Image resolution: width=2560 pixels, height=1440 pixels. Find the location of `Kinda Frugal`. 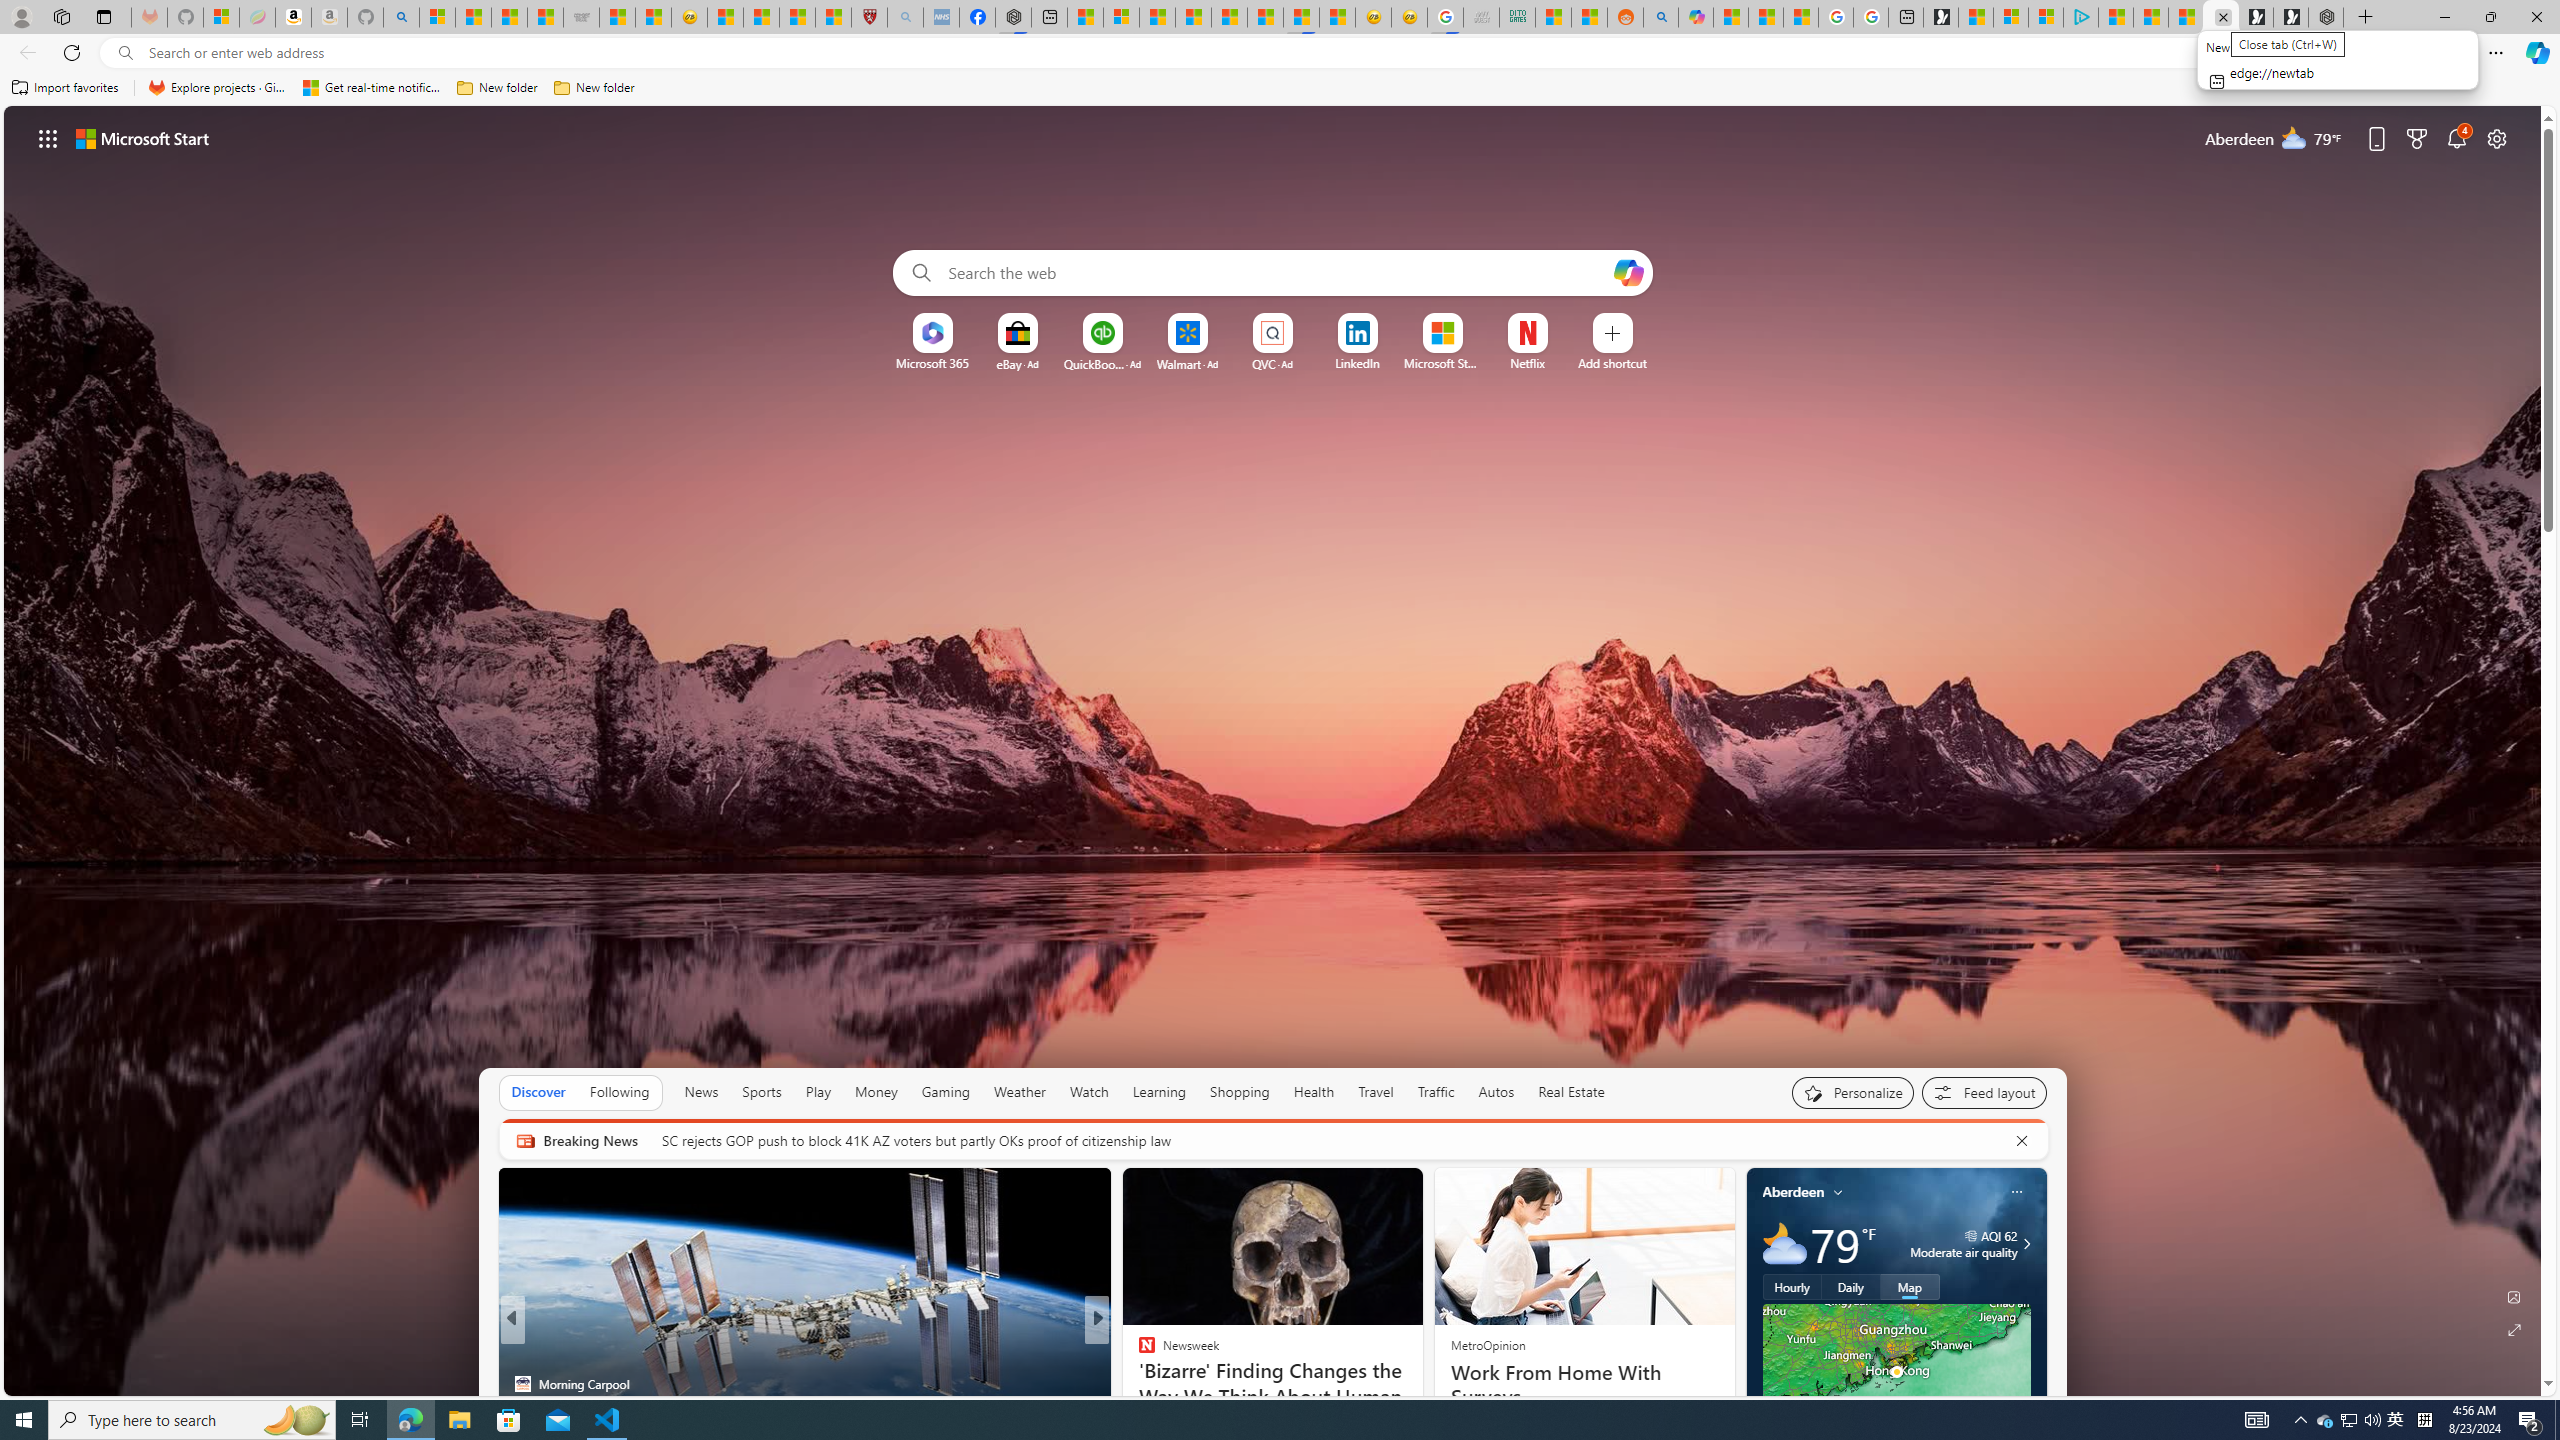

Kinda Frugal is located at coordinates (1137, 1351).